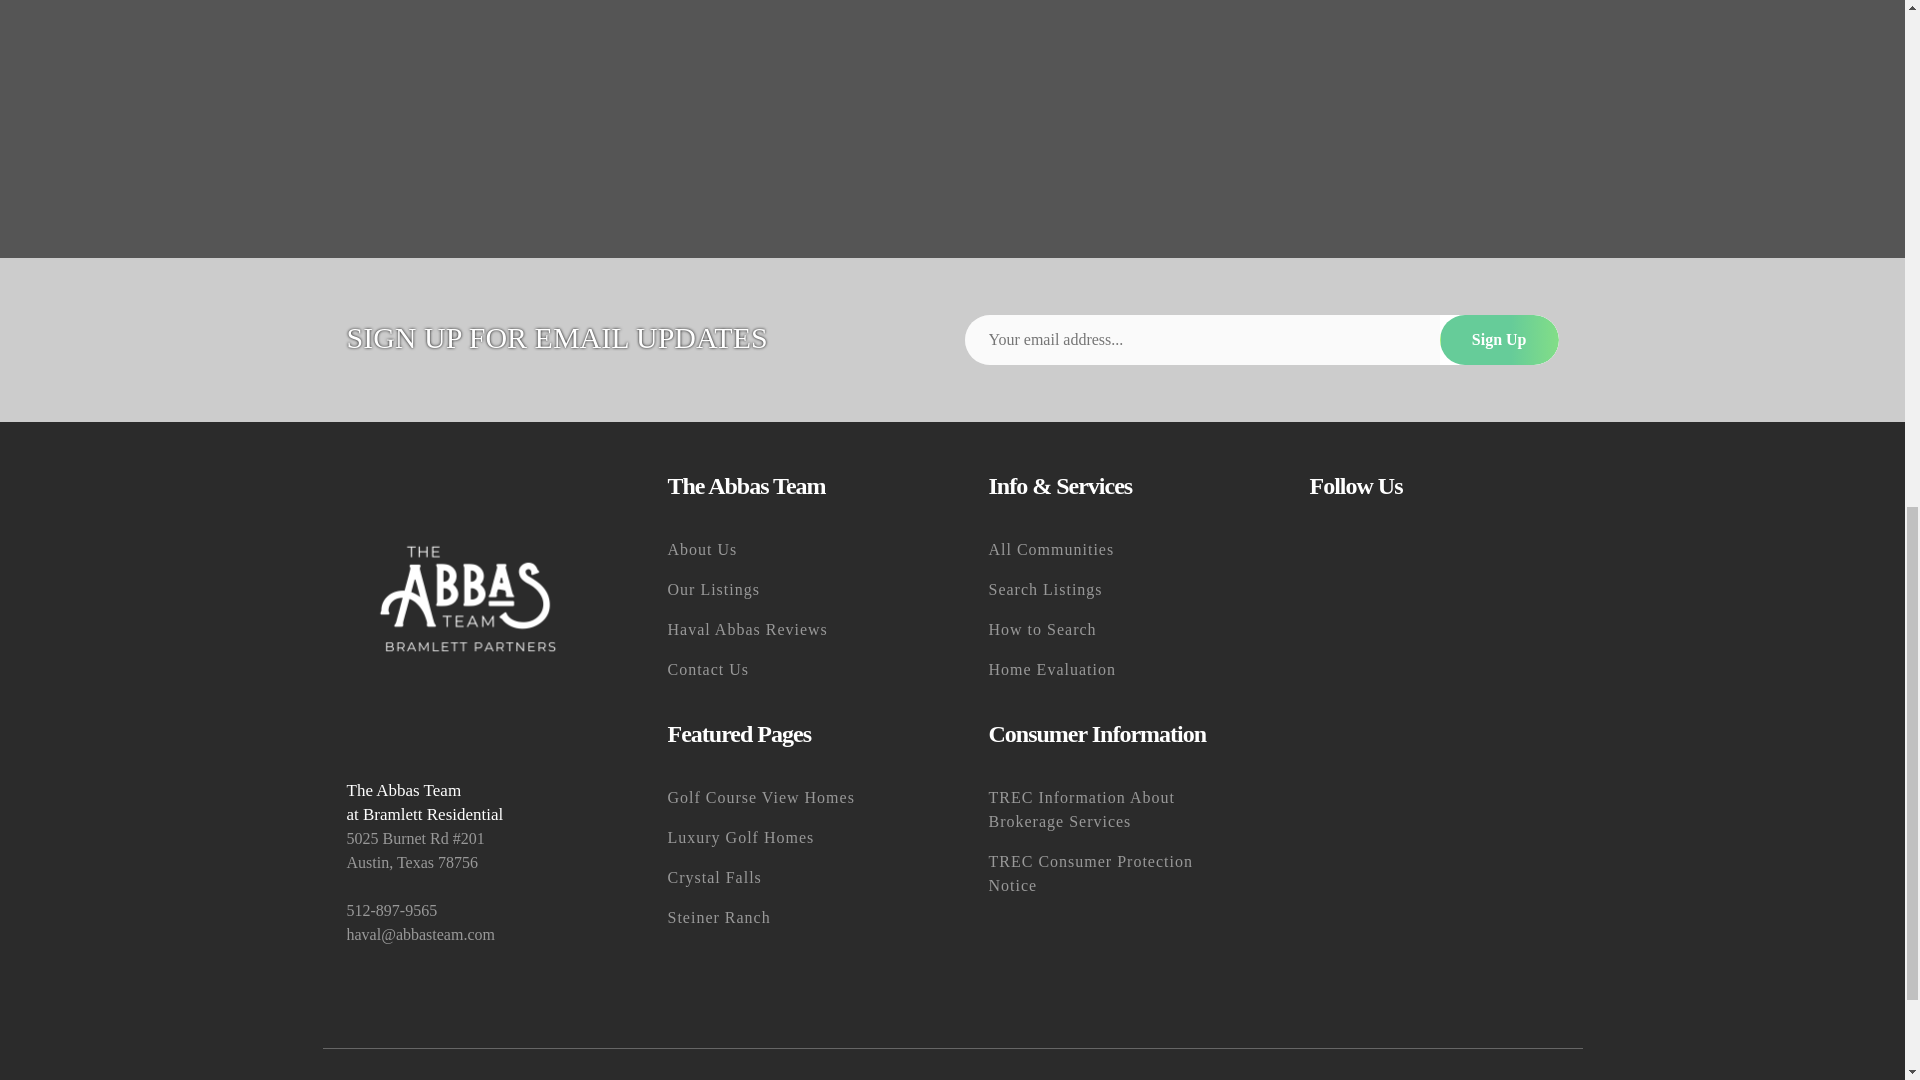 The width and height of the screenshot is (1920, 1080). What do you see at coordinates (792, 550) in the screenshot?
I see `About Us` at bounding box center [792, 550].